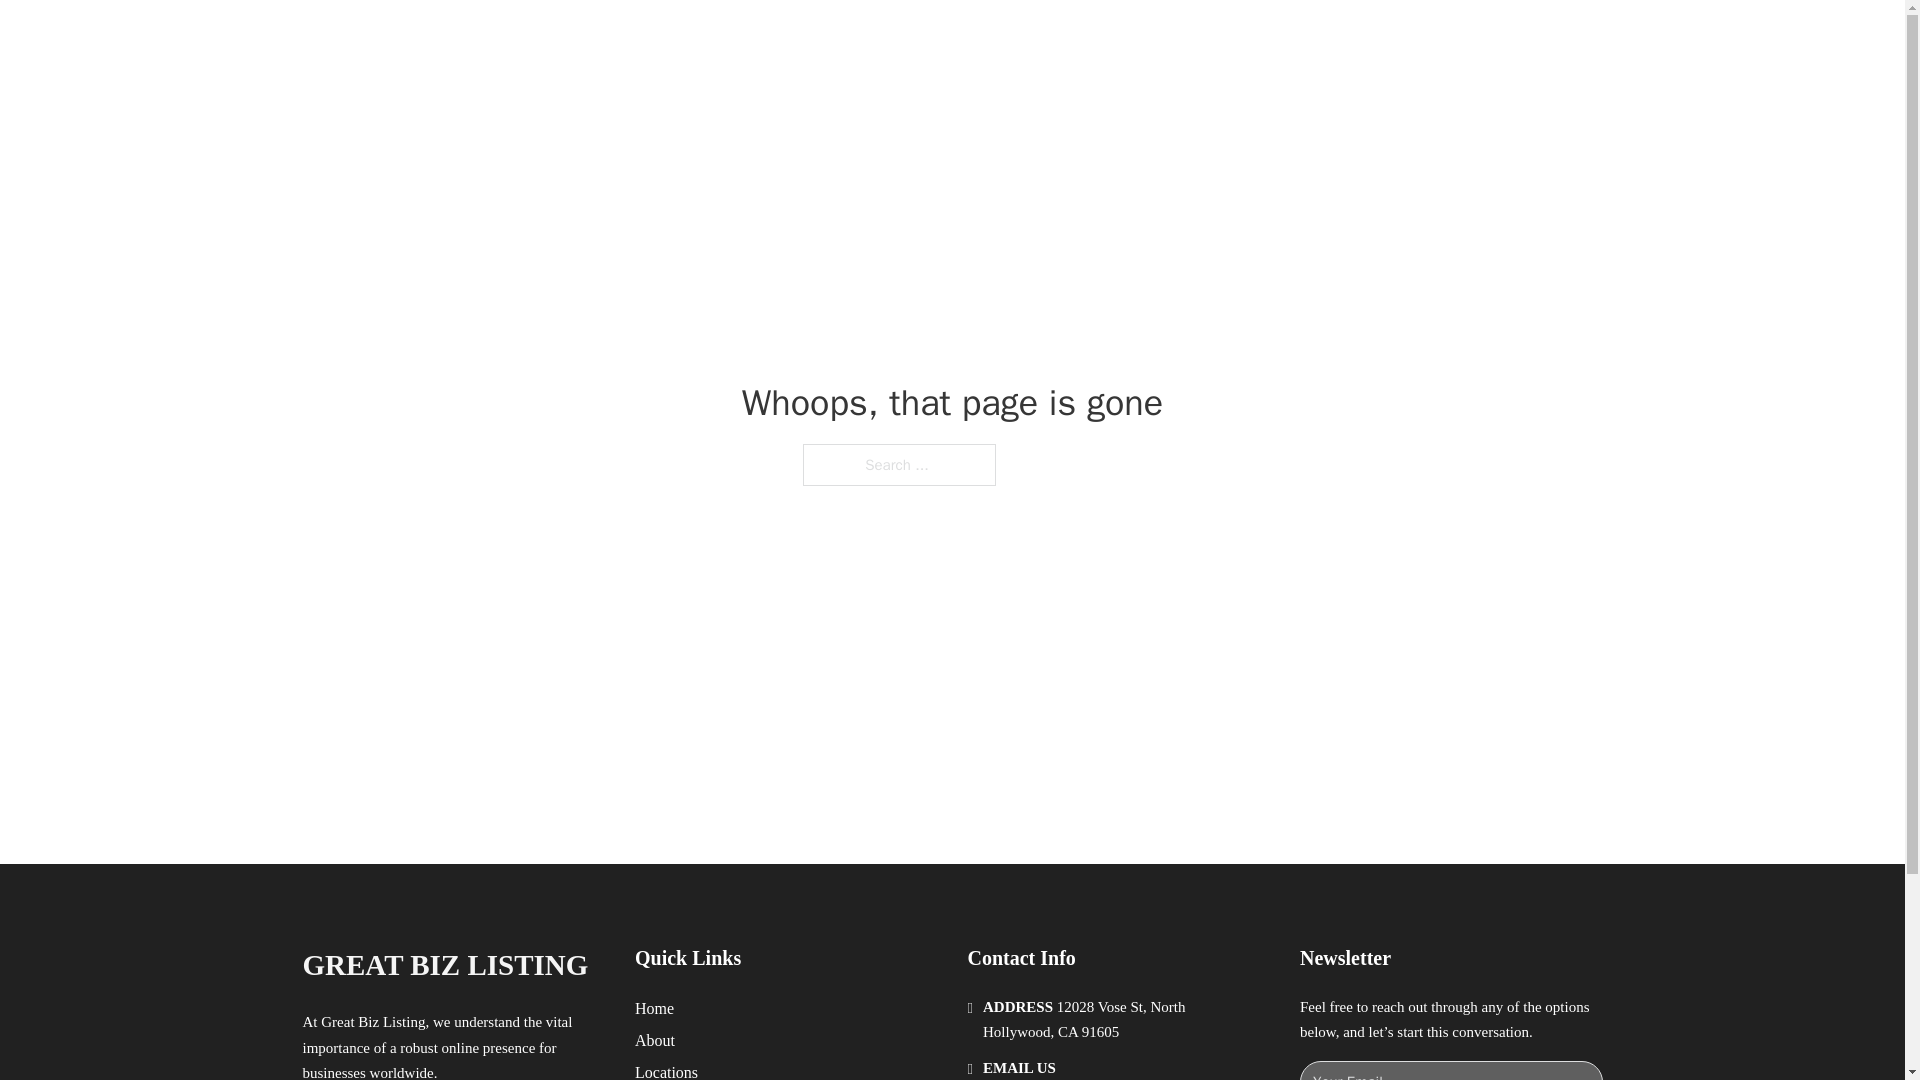  I want to click on GREAT BIZ LISTING, so click(444, 965).